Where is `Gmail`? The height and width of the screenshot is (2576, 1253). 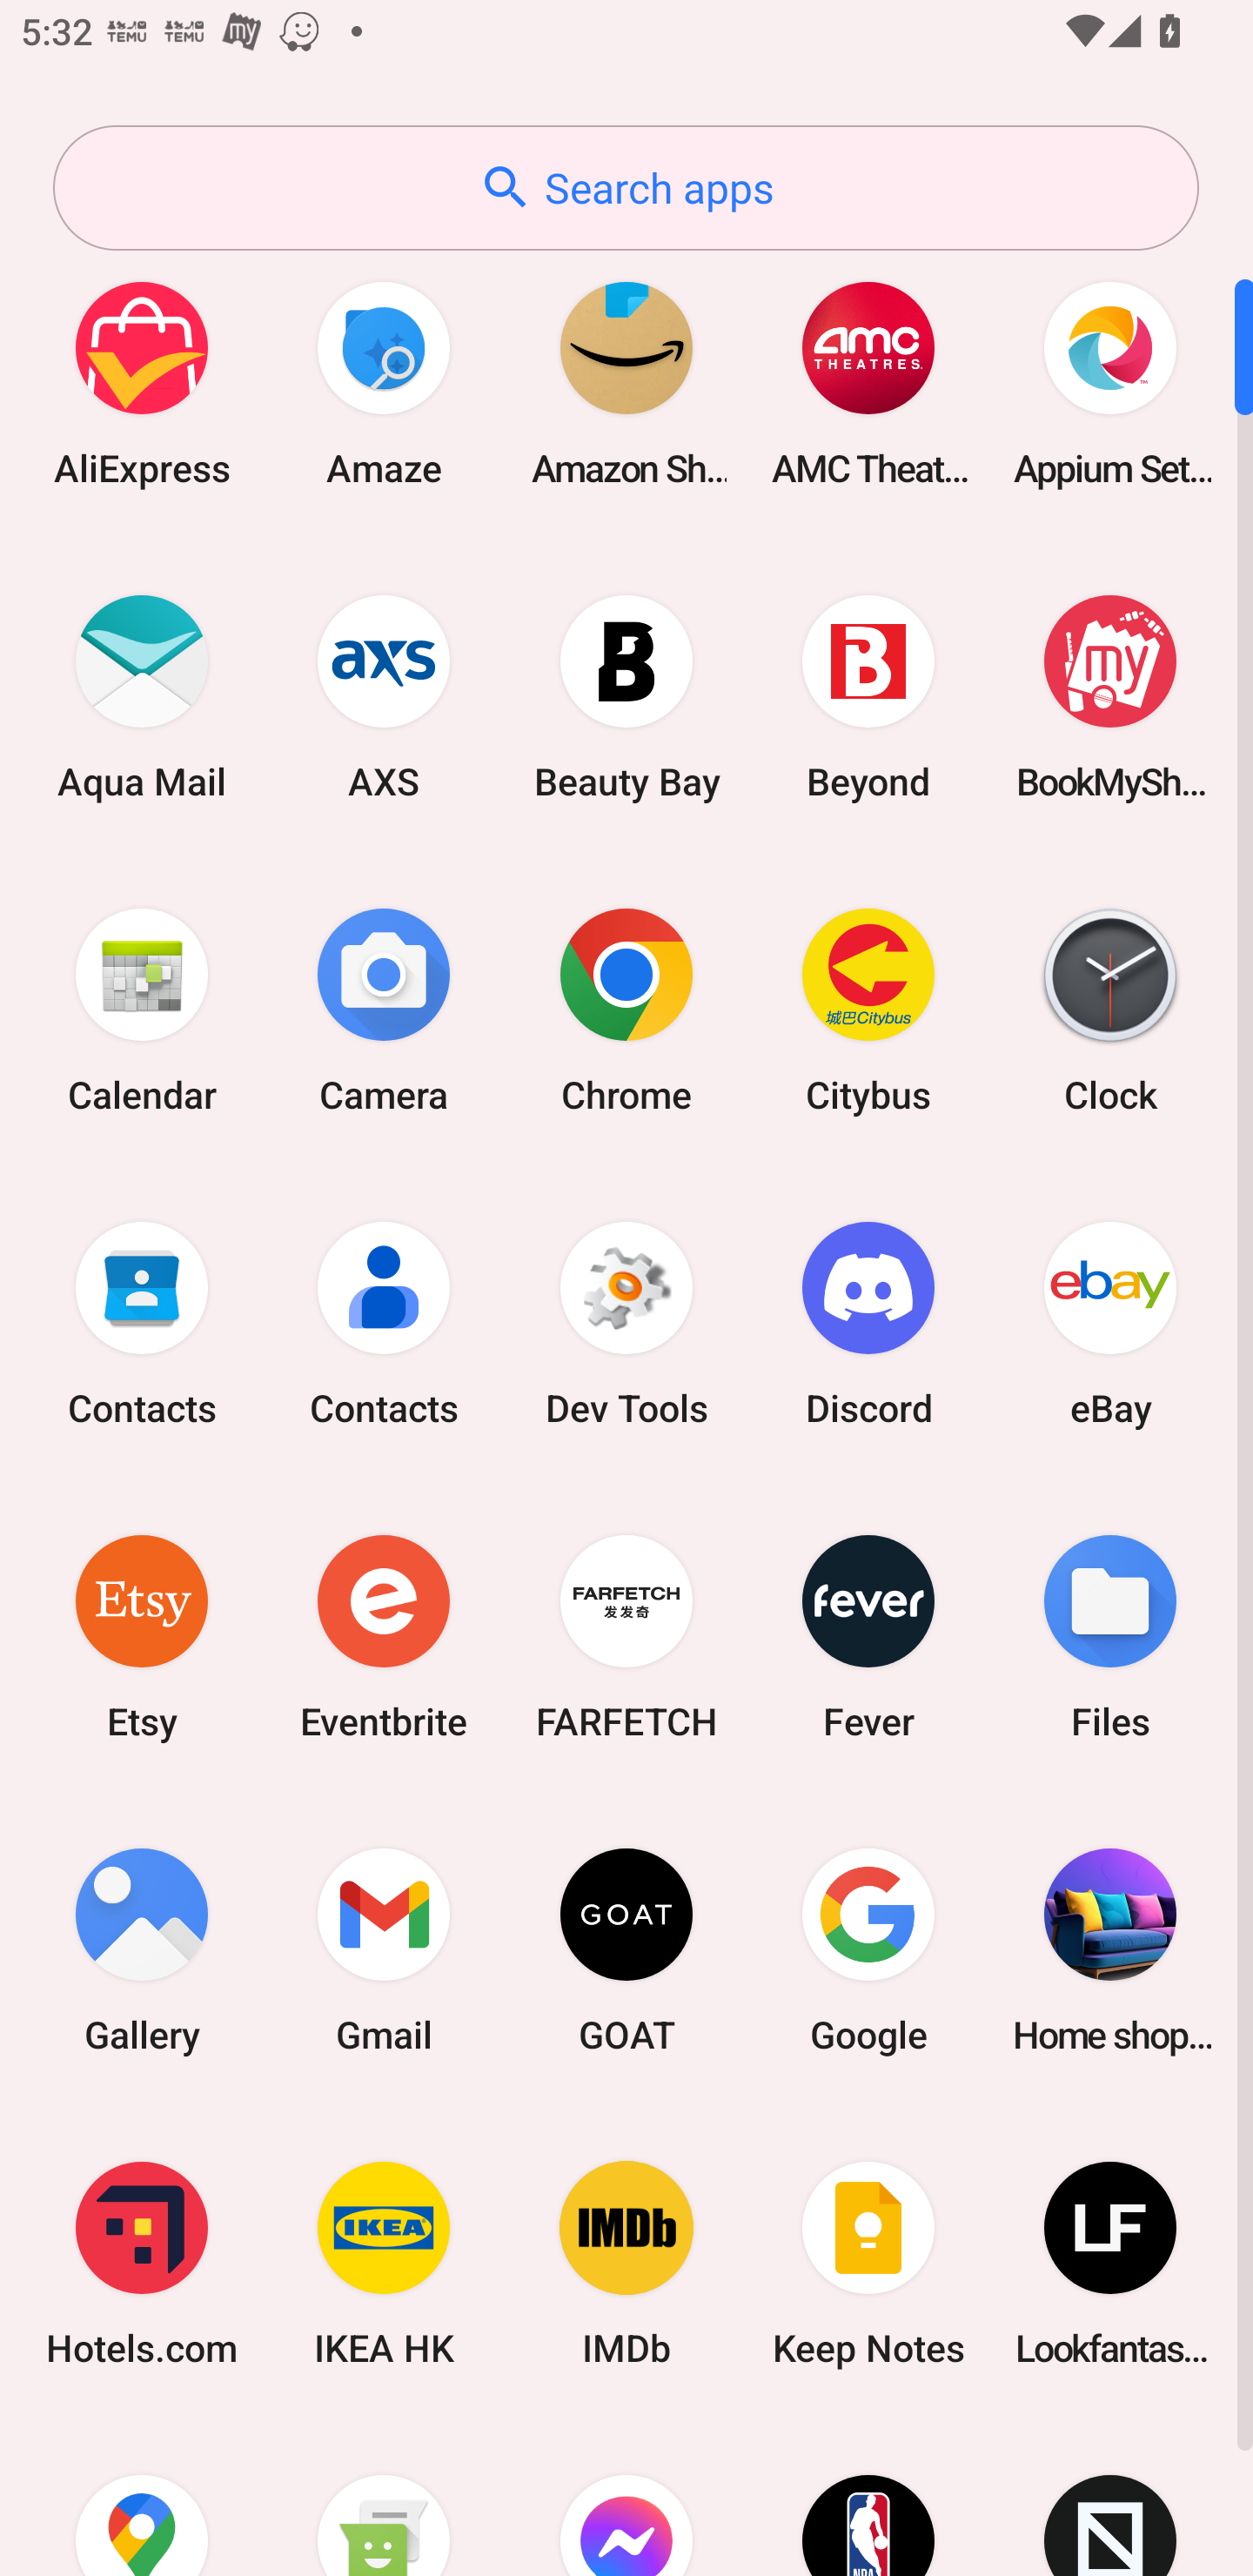
Gmail is located at coordinates (384, 1949).